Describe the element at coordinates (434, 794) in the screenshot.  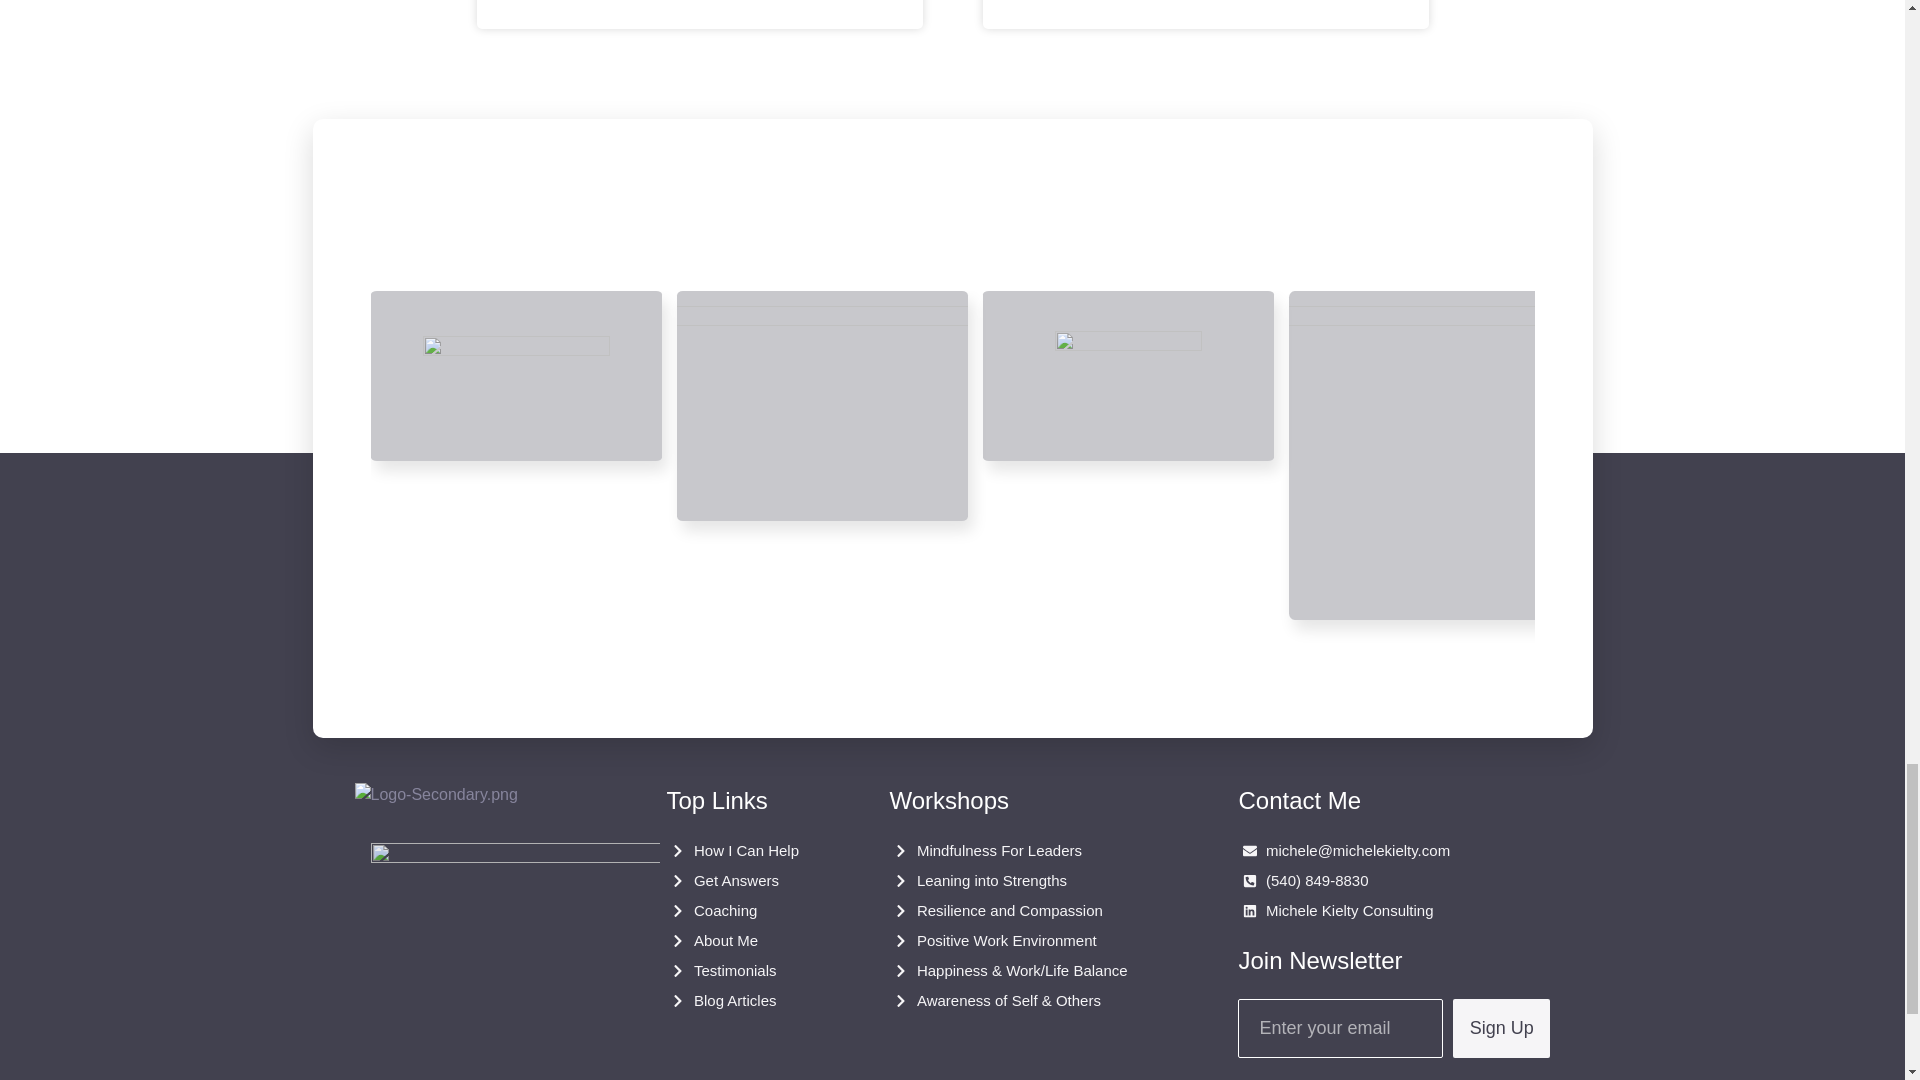
I see `Logo-Secondary.png` at that location.